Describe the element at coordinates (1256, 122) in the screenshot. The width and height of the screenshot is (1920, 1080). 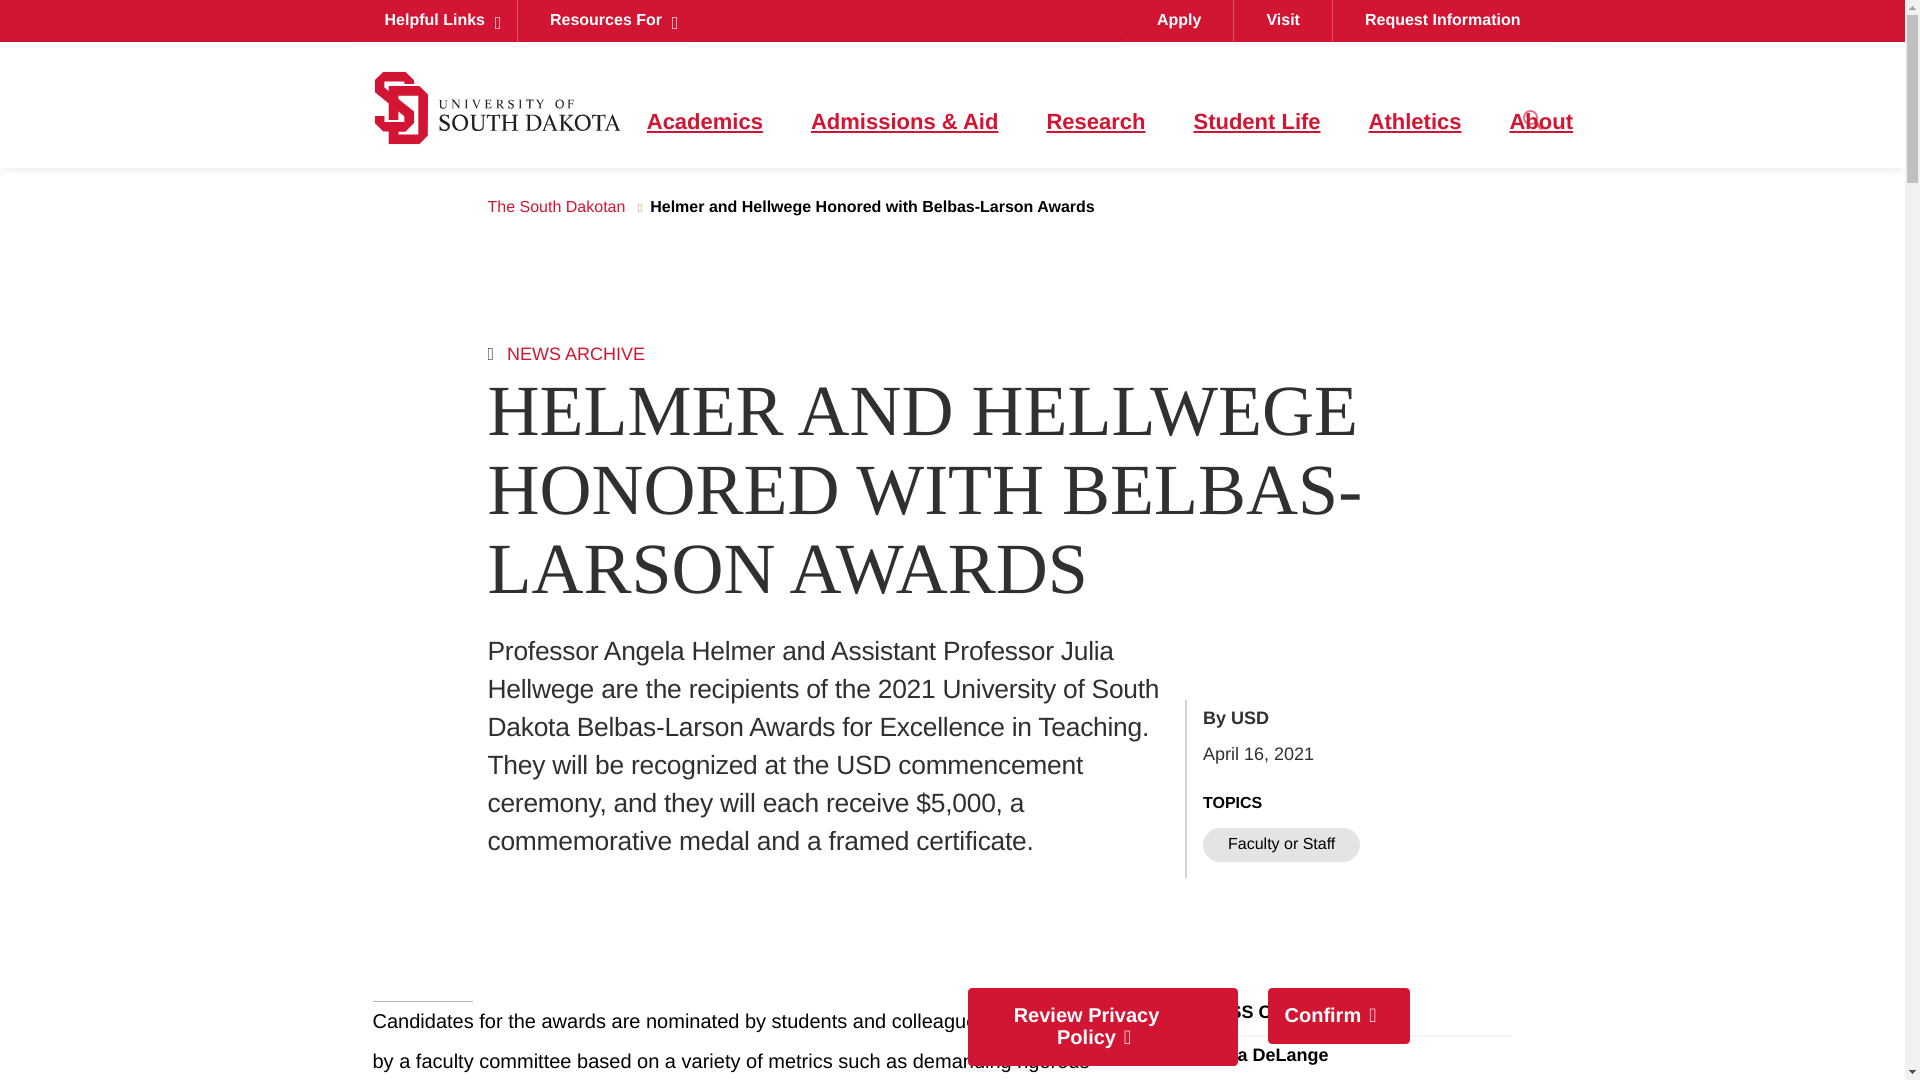
I see `Student Life` at that location.